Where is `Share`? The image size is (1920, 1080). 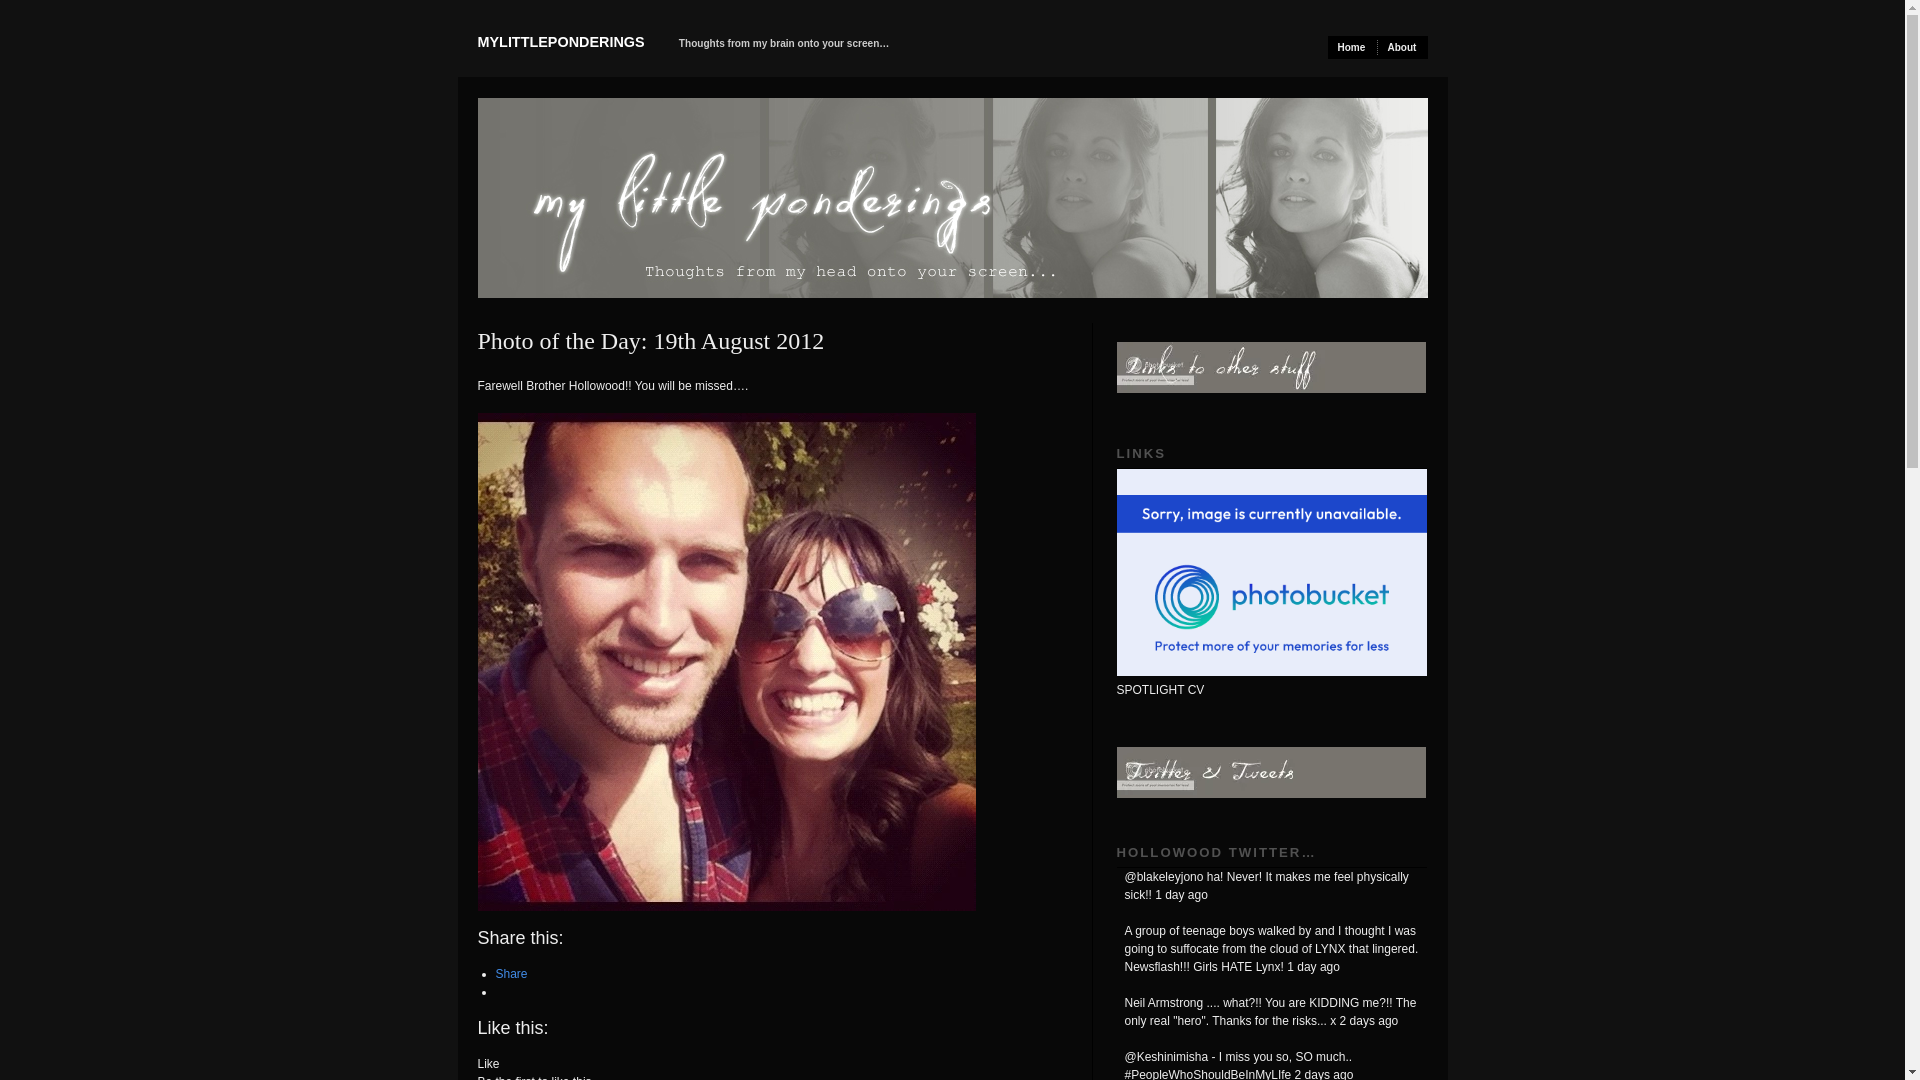 Share is located at coordinates (512, 973).